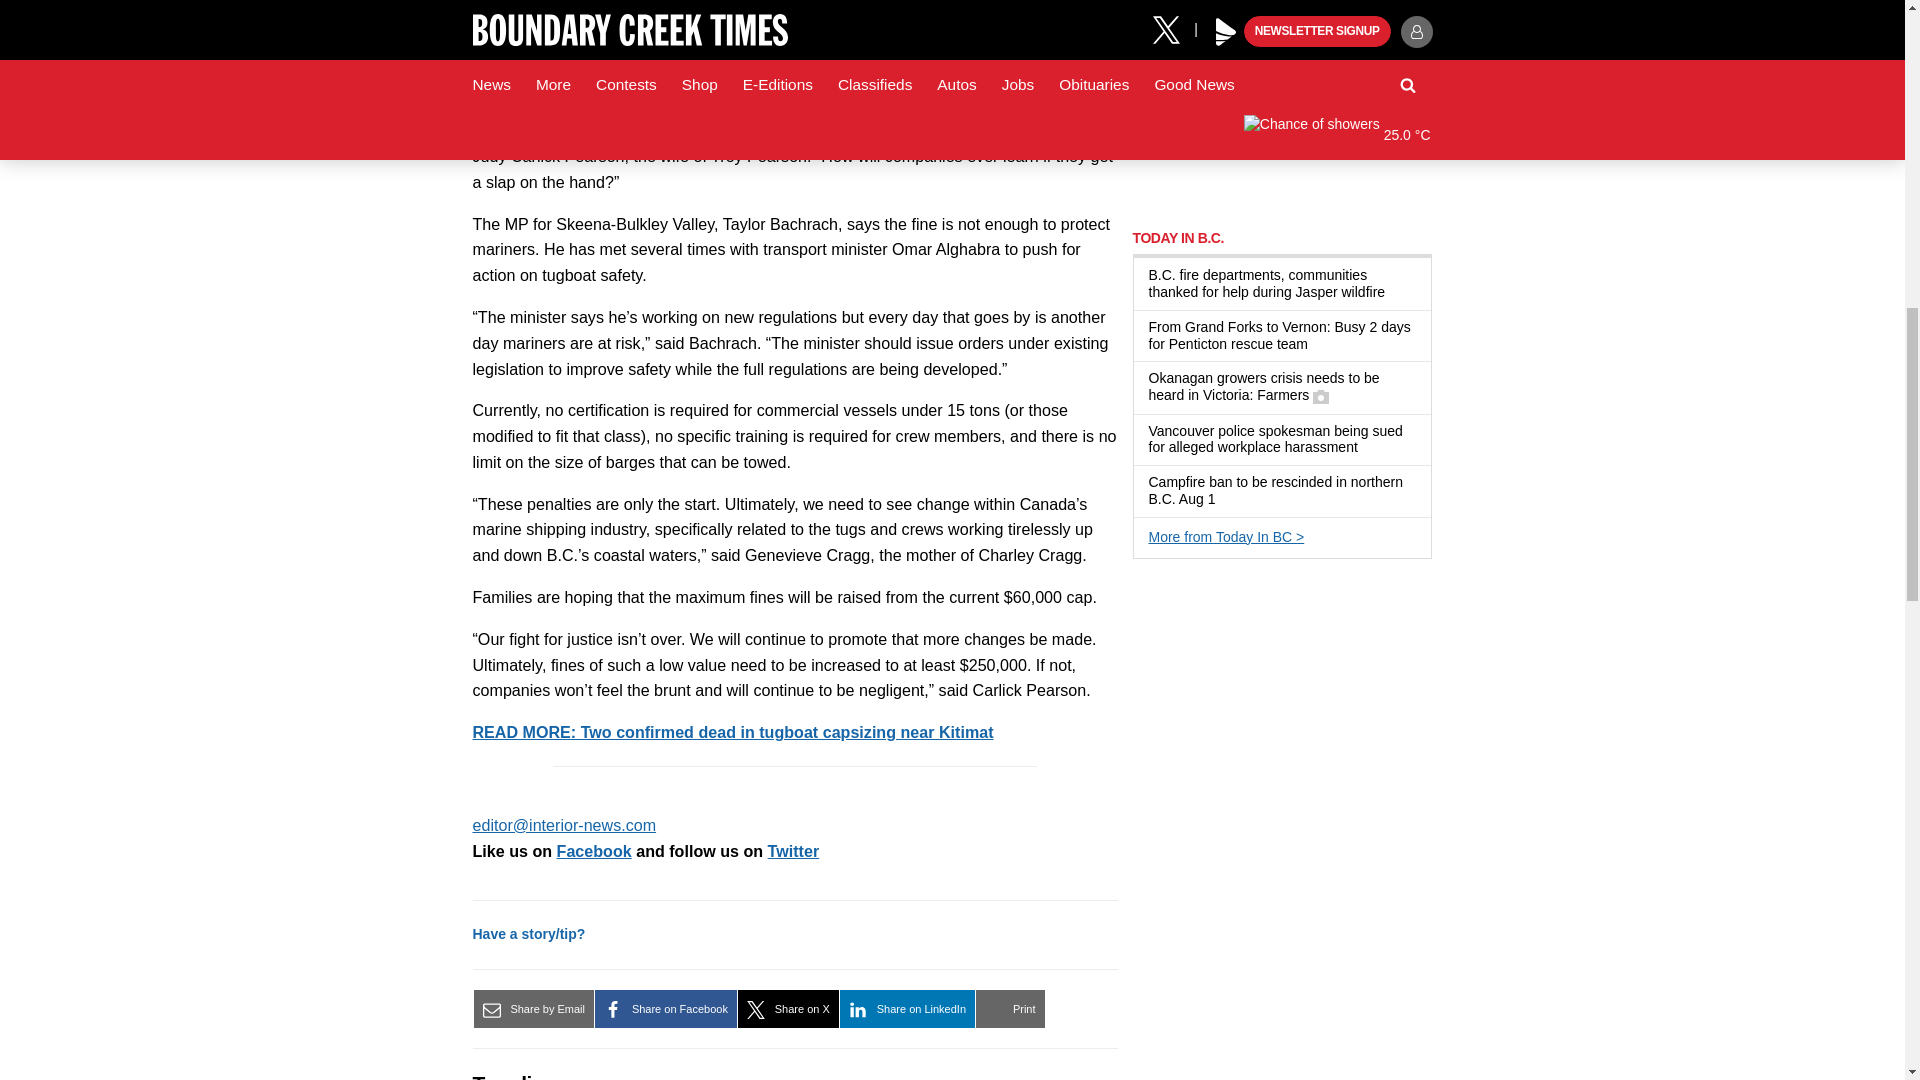 This screenshot has height=1080, width=1920. I want to click on Has a gallery, so click(1320, 396).